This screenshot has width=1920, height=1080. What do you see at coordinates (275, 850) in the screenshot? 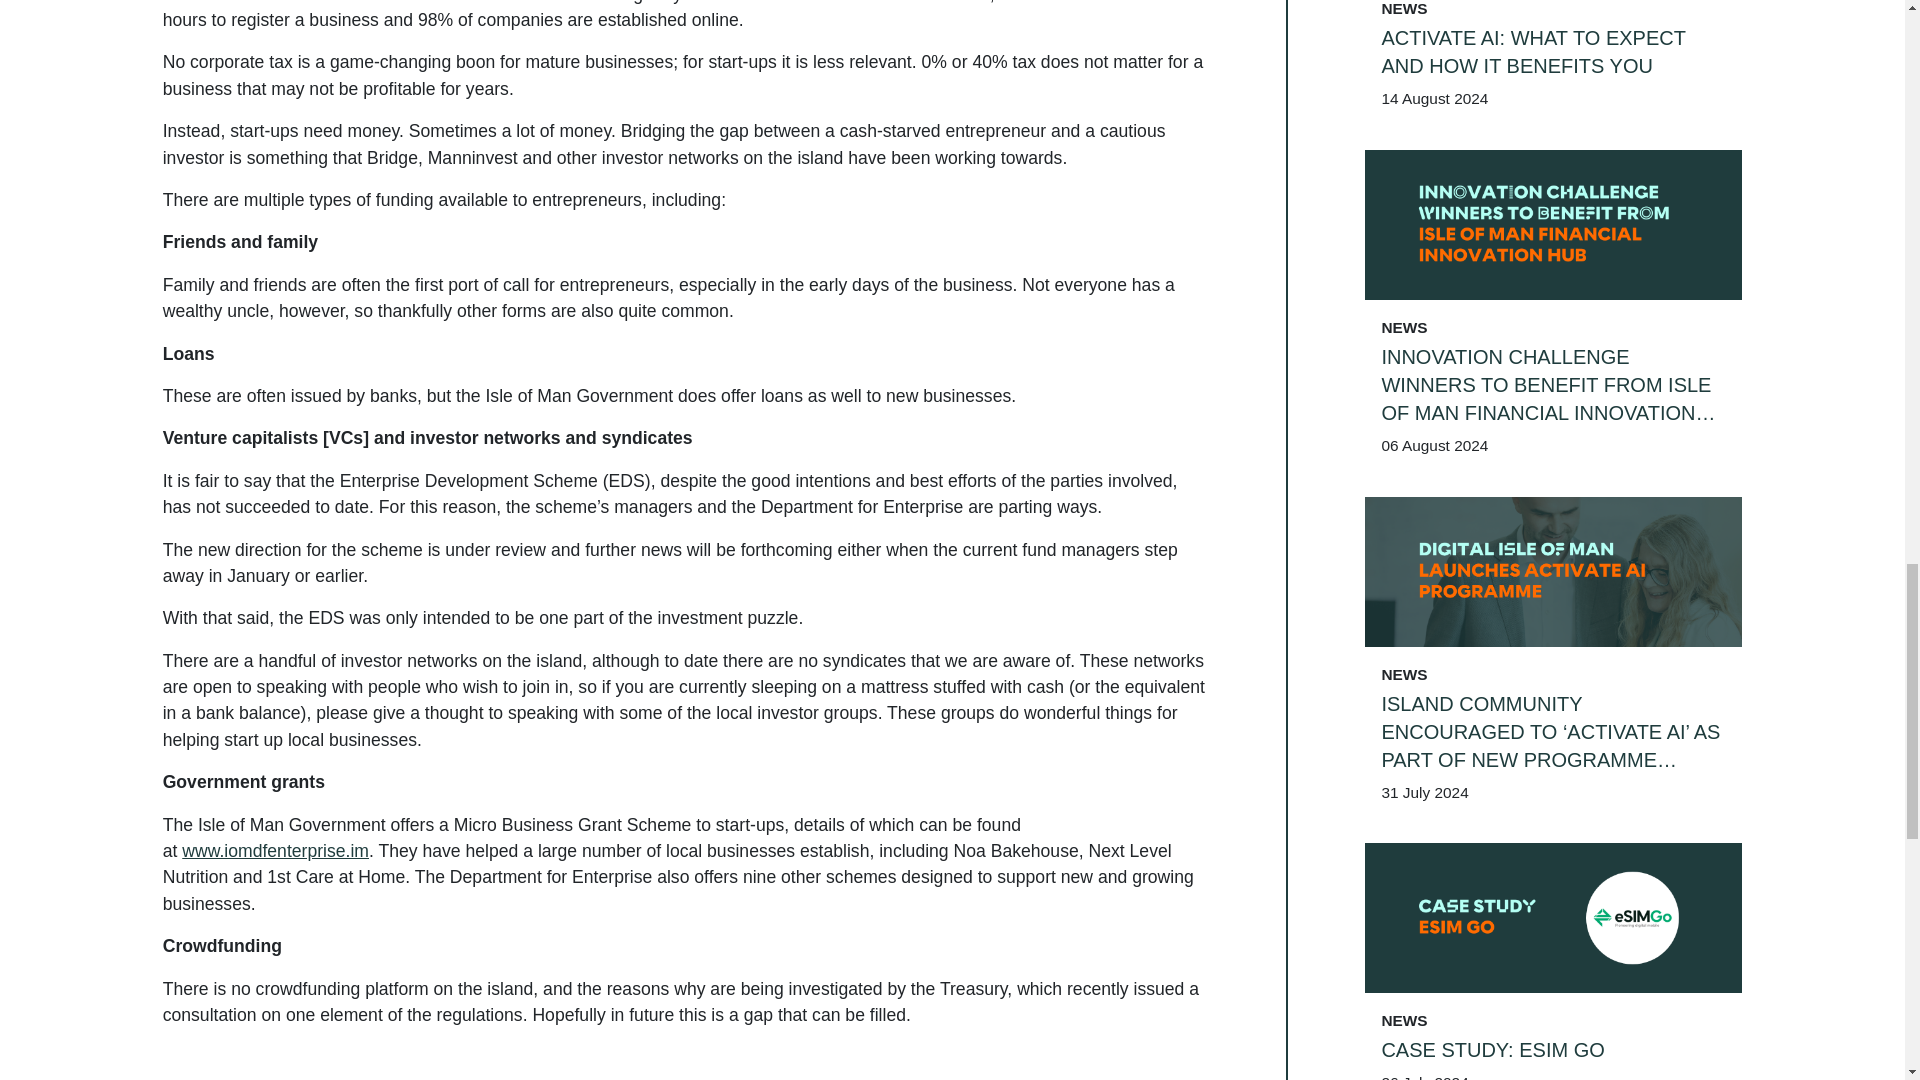
I see `www.iomdfenterprise.im` at bounding box center [275, 850].